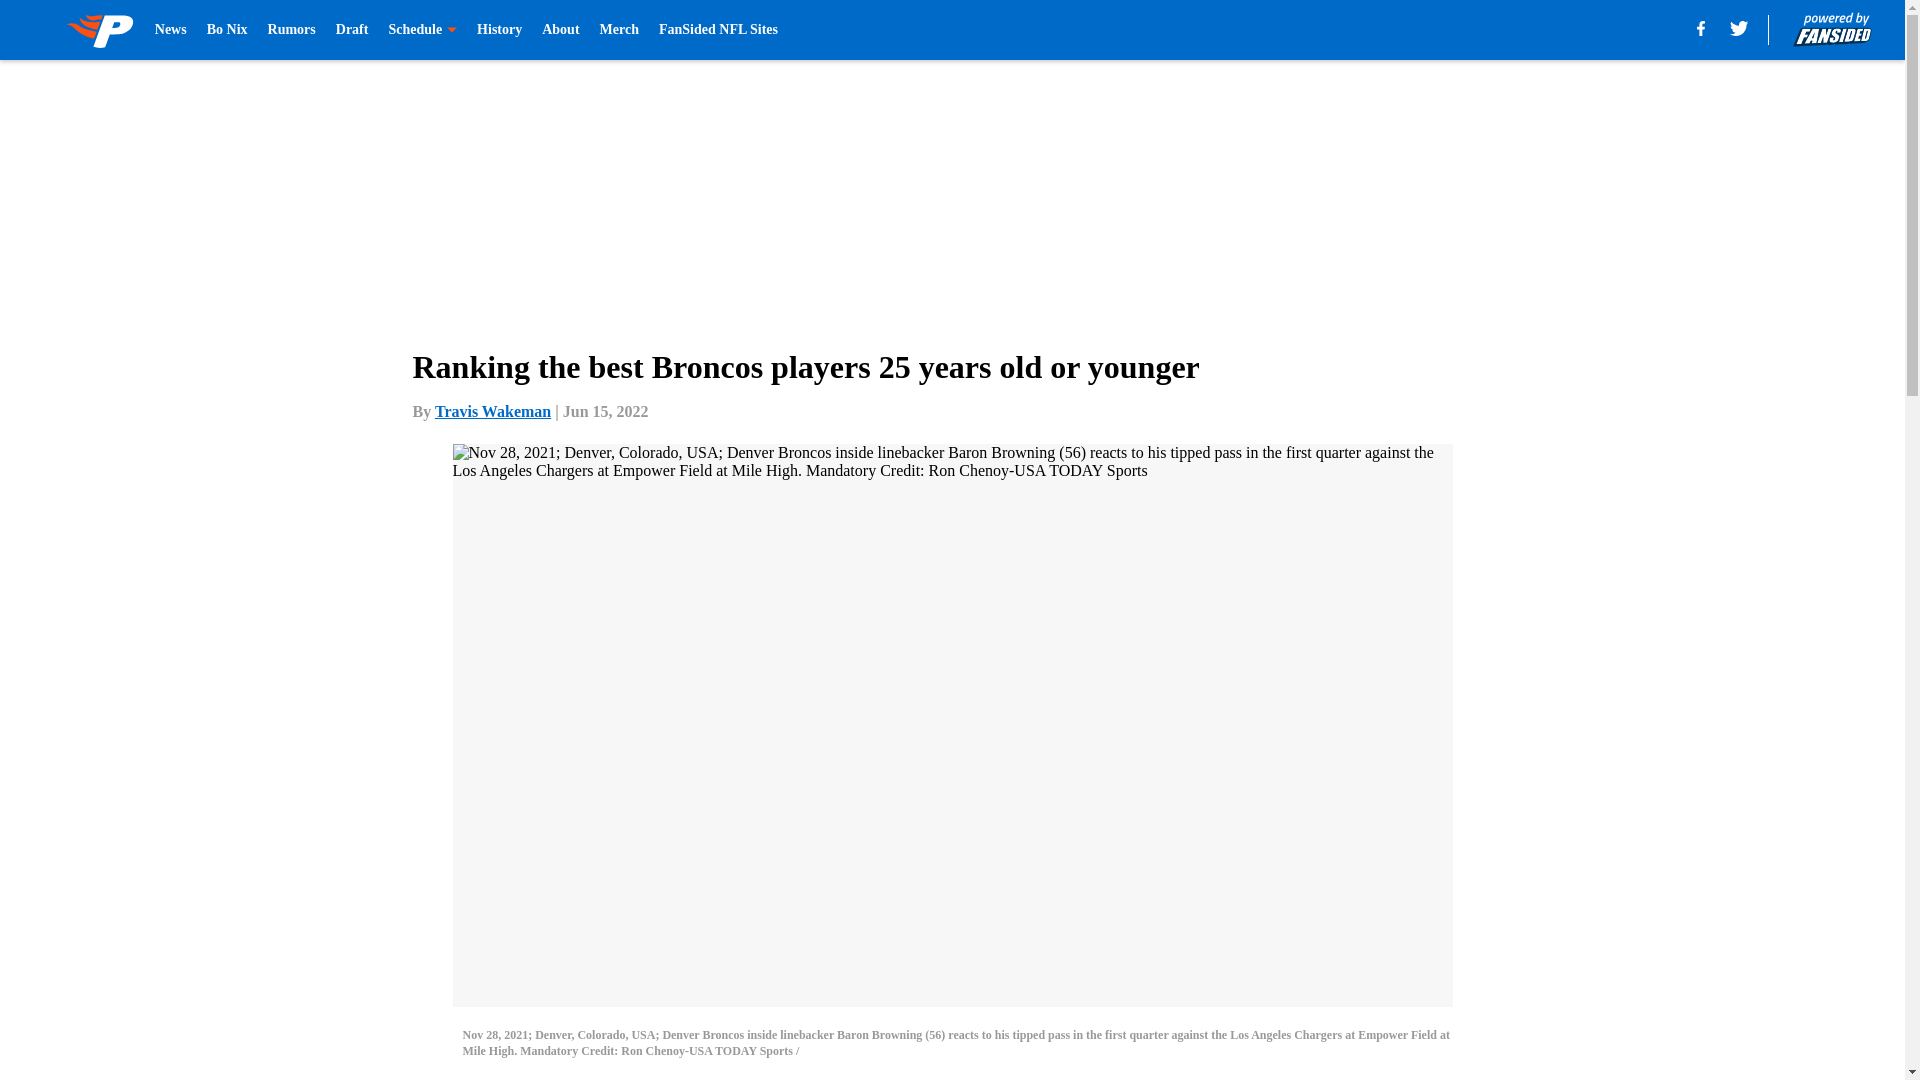 The height and width of the screenshot is (1080, 1920). Describe the element at coordinates (499, 30) in the screenshot. I see `History` at that location.